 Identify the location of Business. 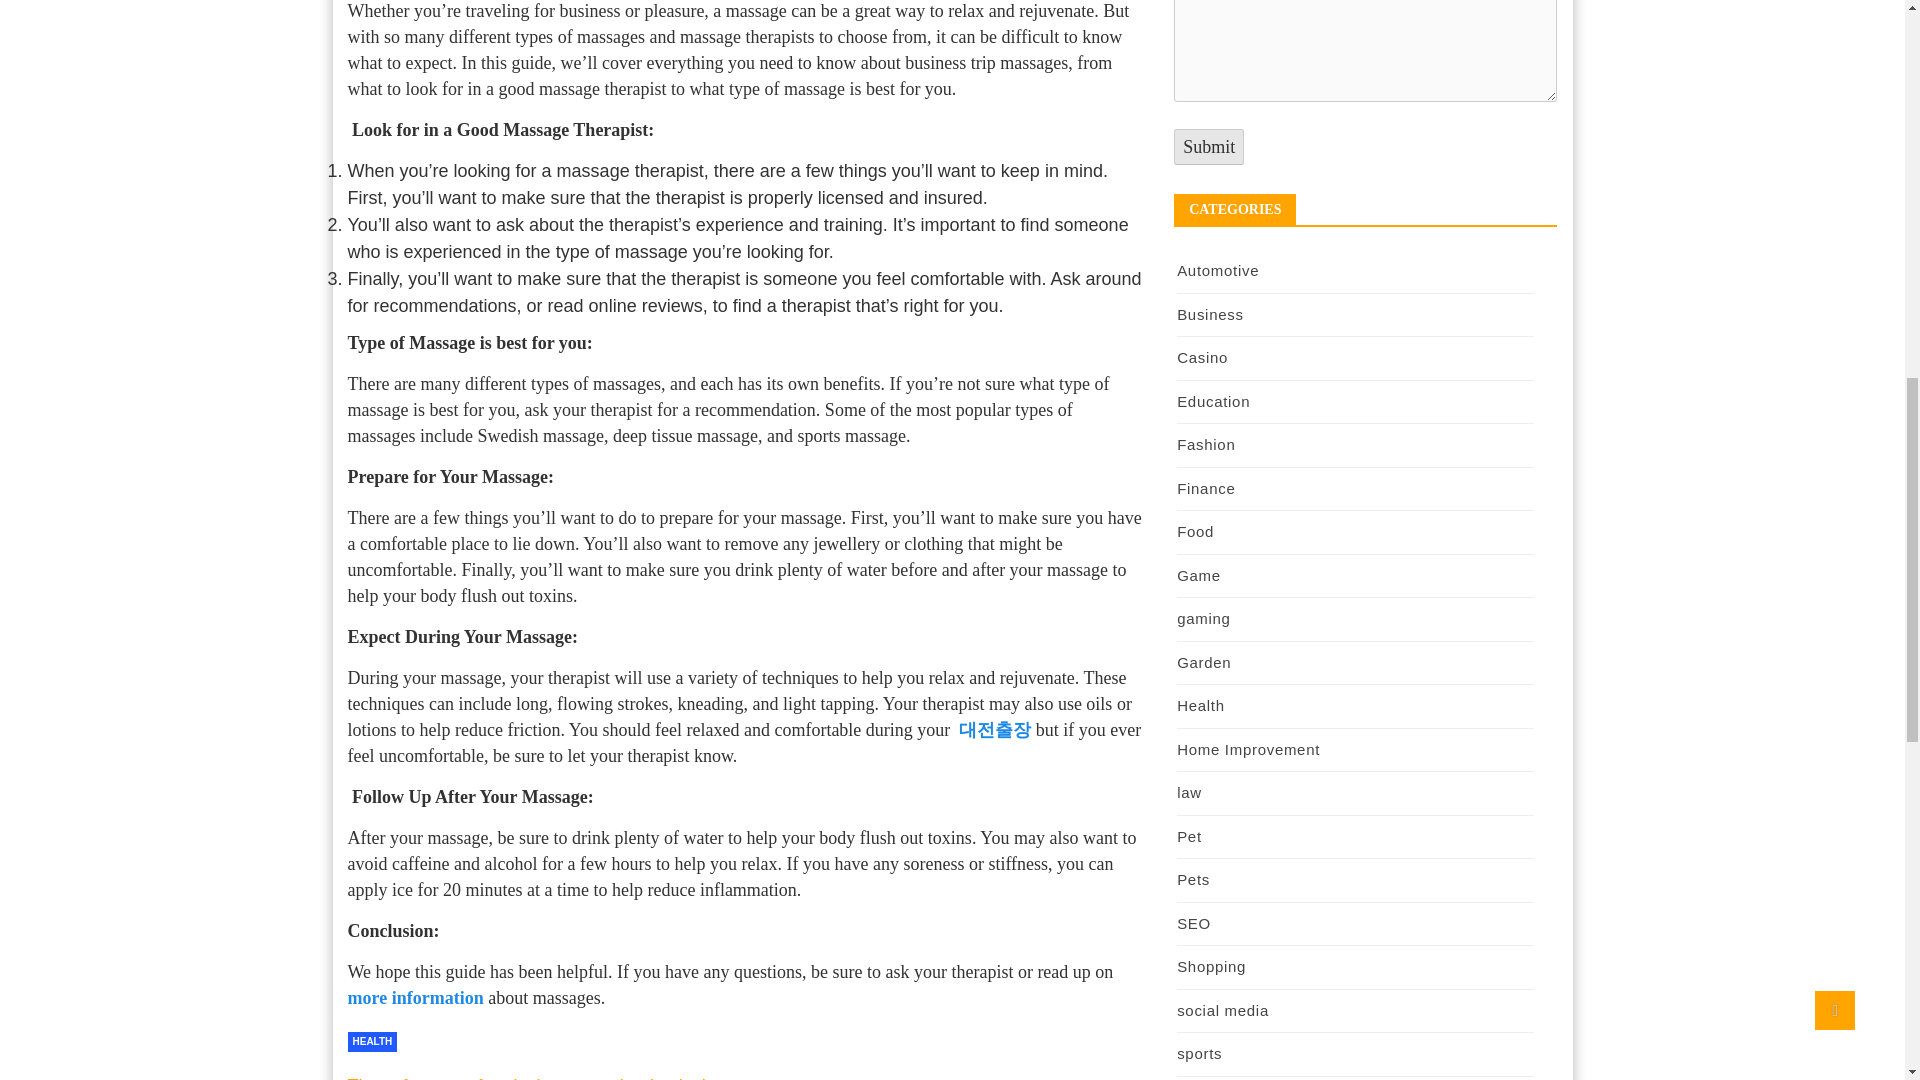
(1209, 314).